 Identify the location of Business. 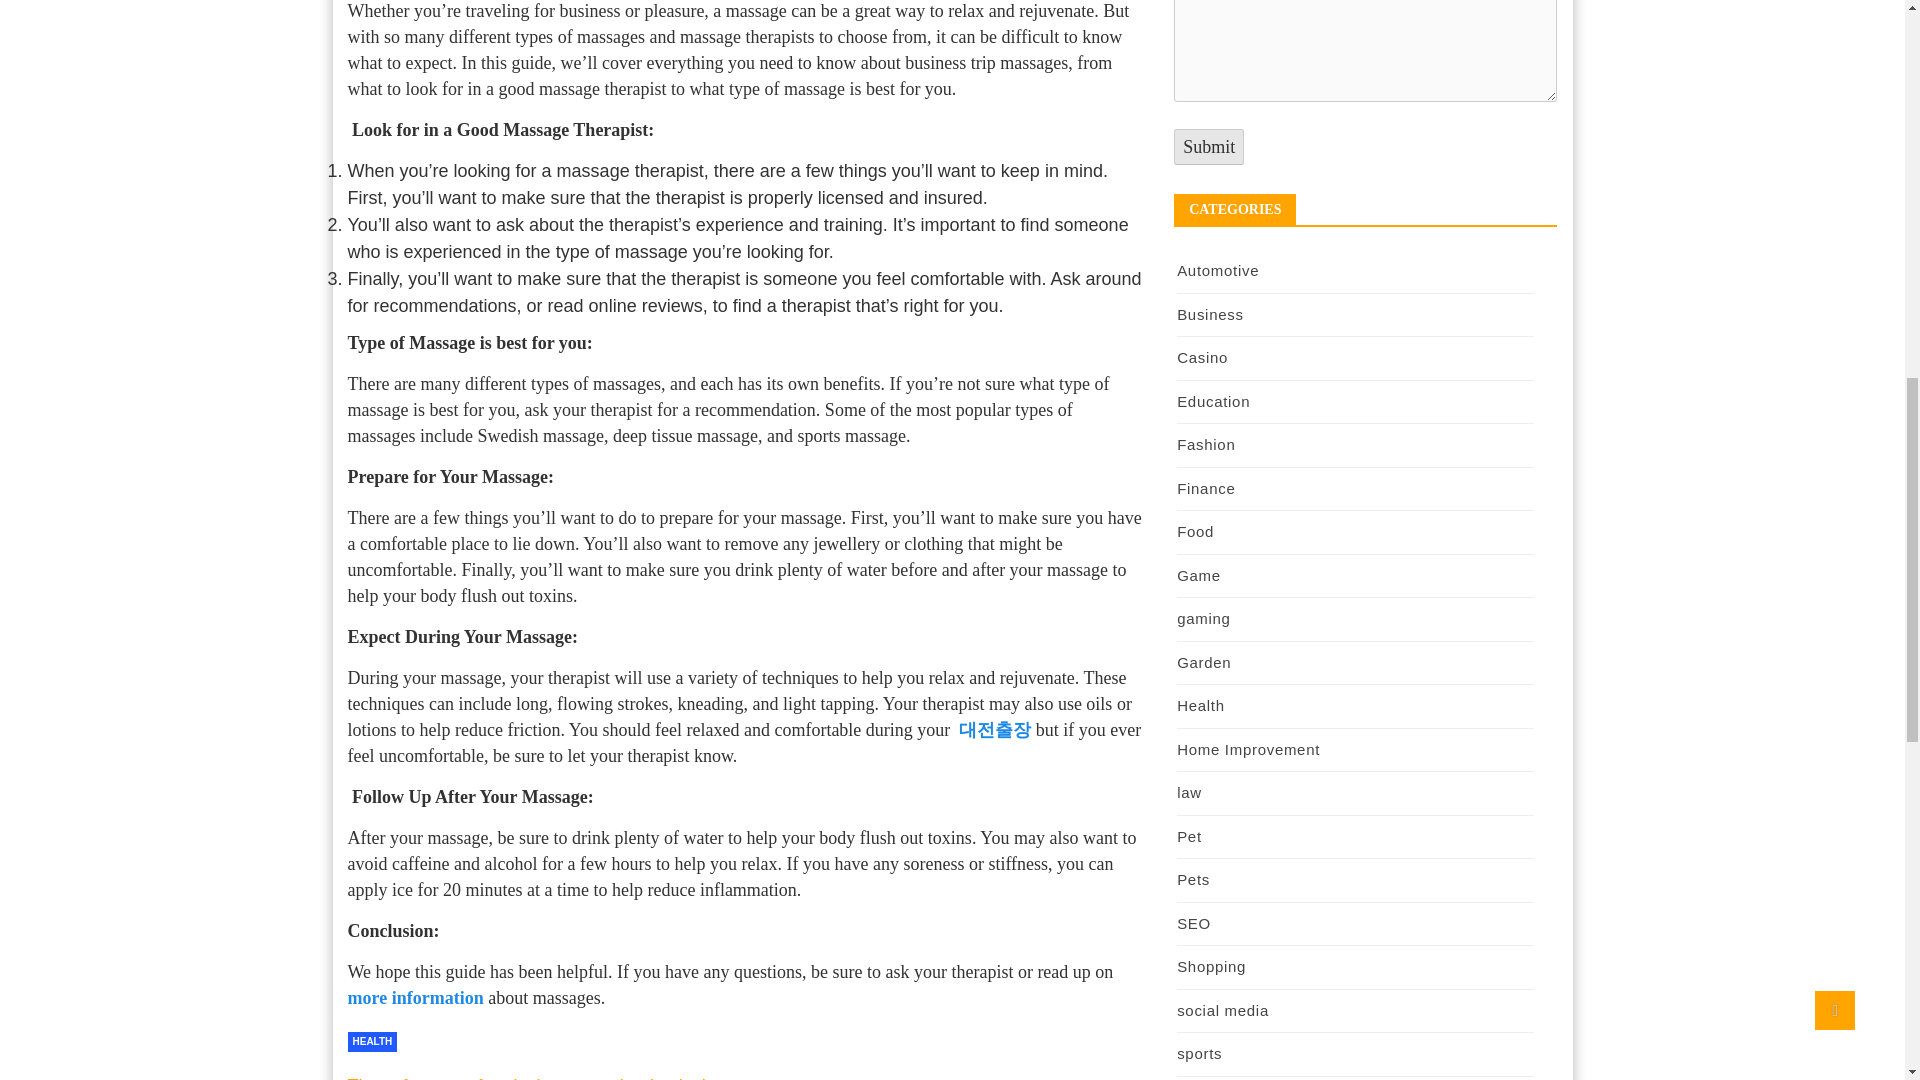
(1209, 314).